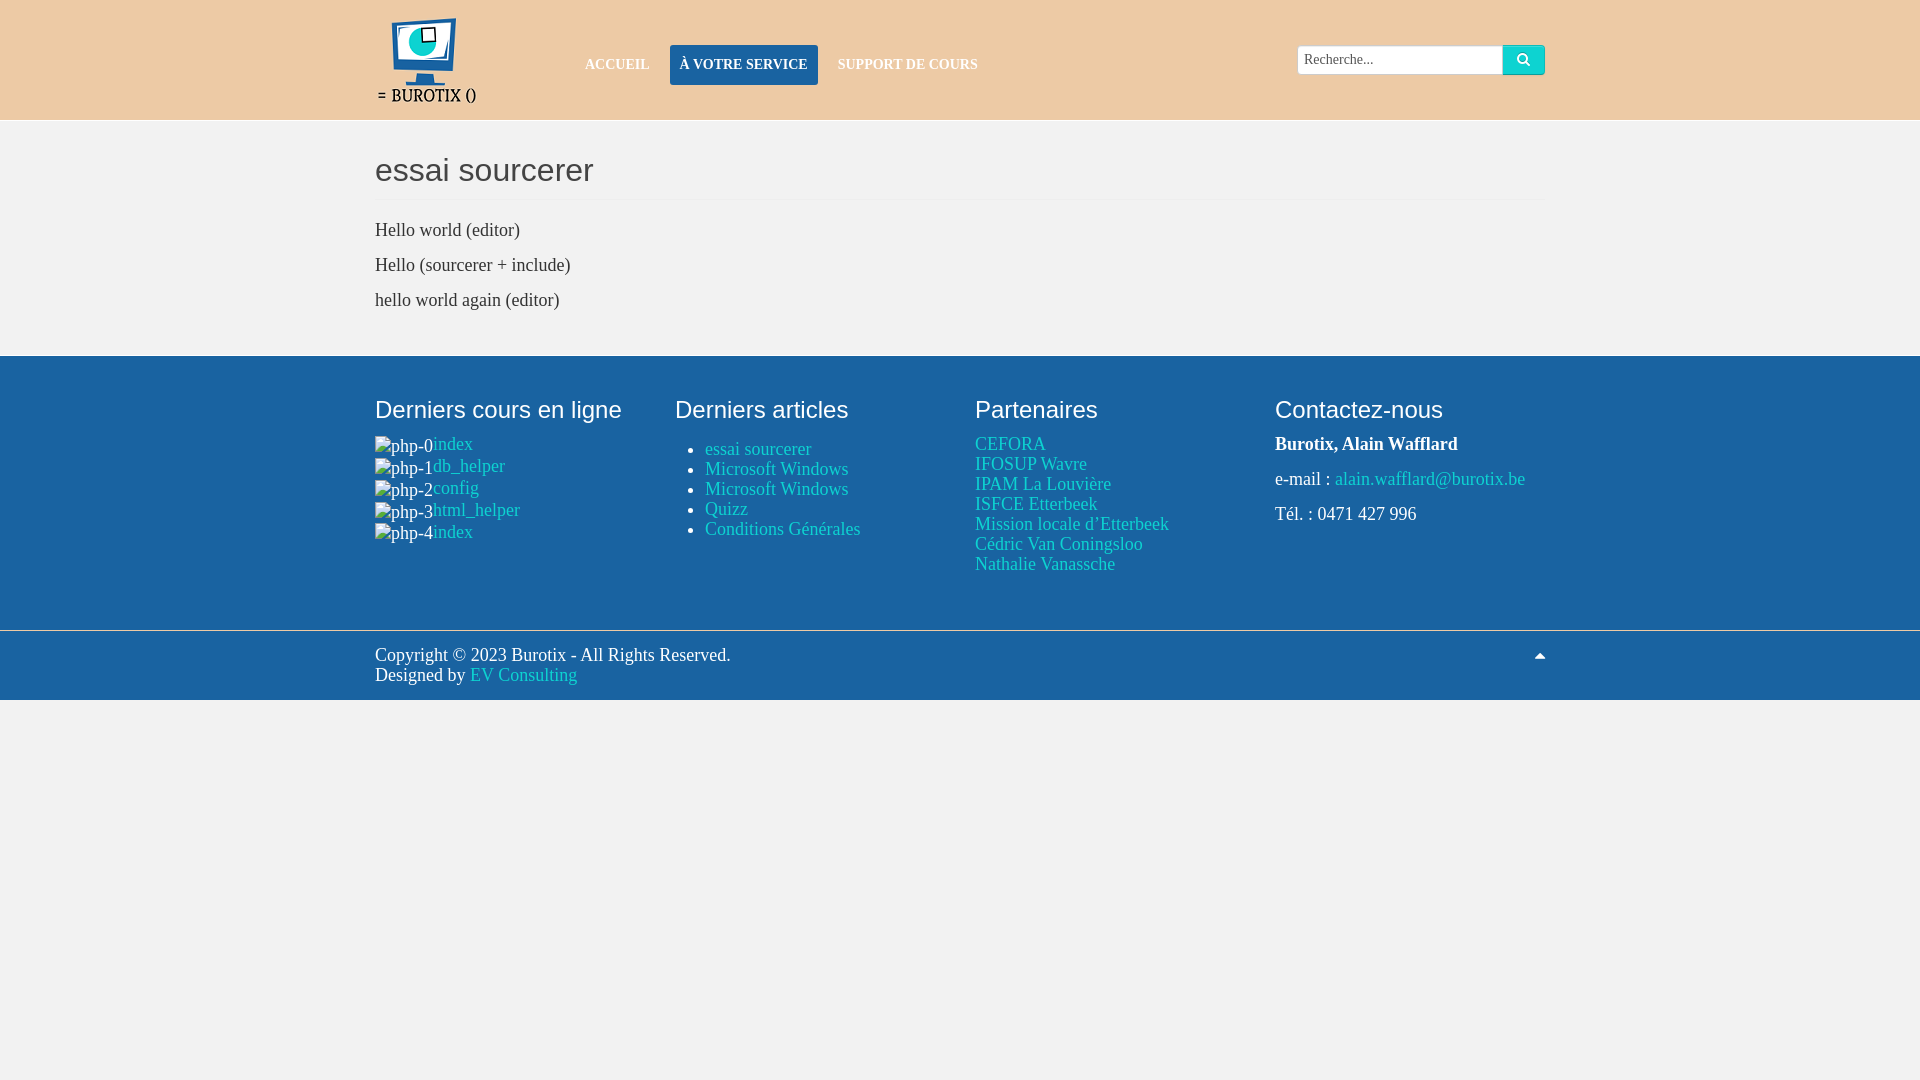 This screenshot has height=1080, width=1920. What do you see at coordinates (726, 509) in the screenshot?
I see `Quizz` at bounding box center [726, 509].